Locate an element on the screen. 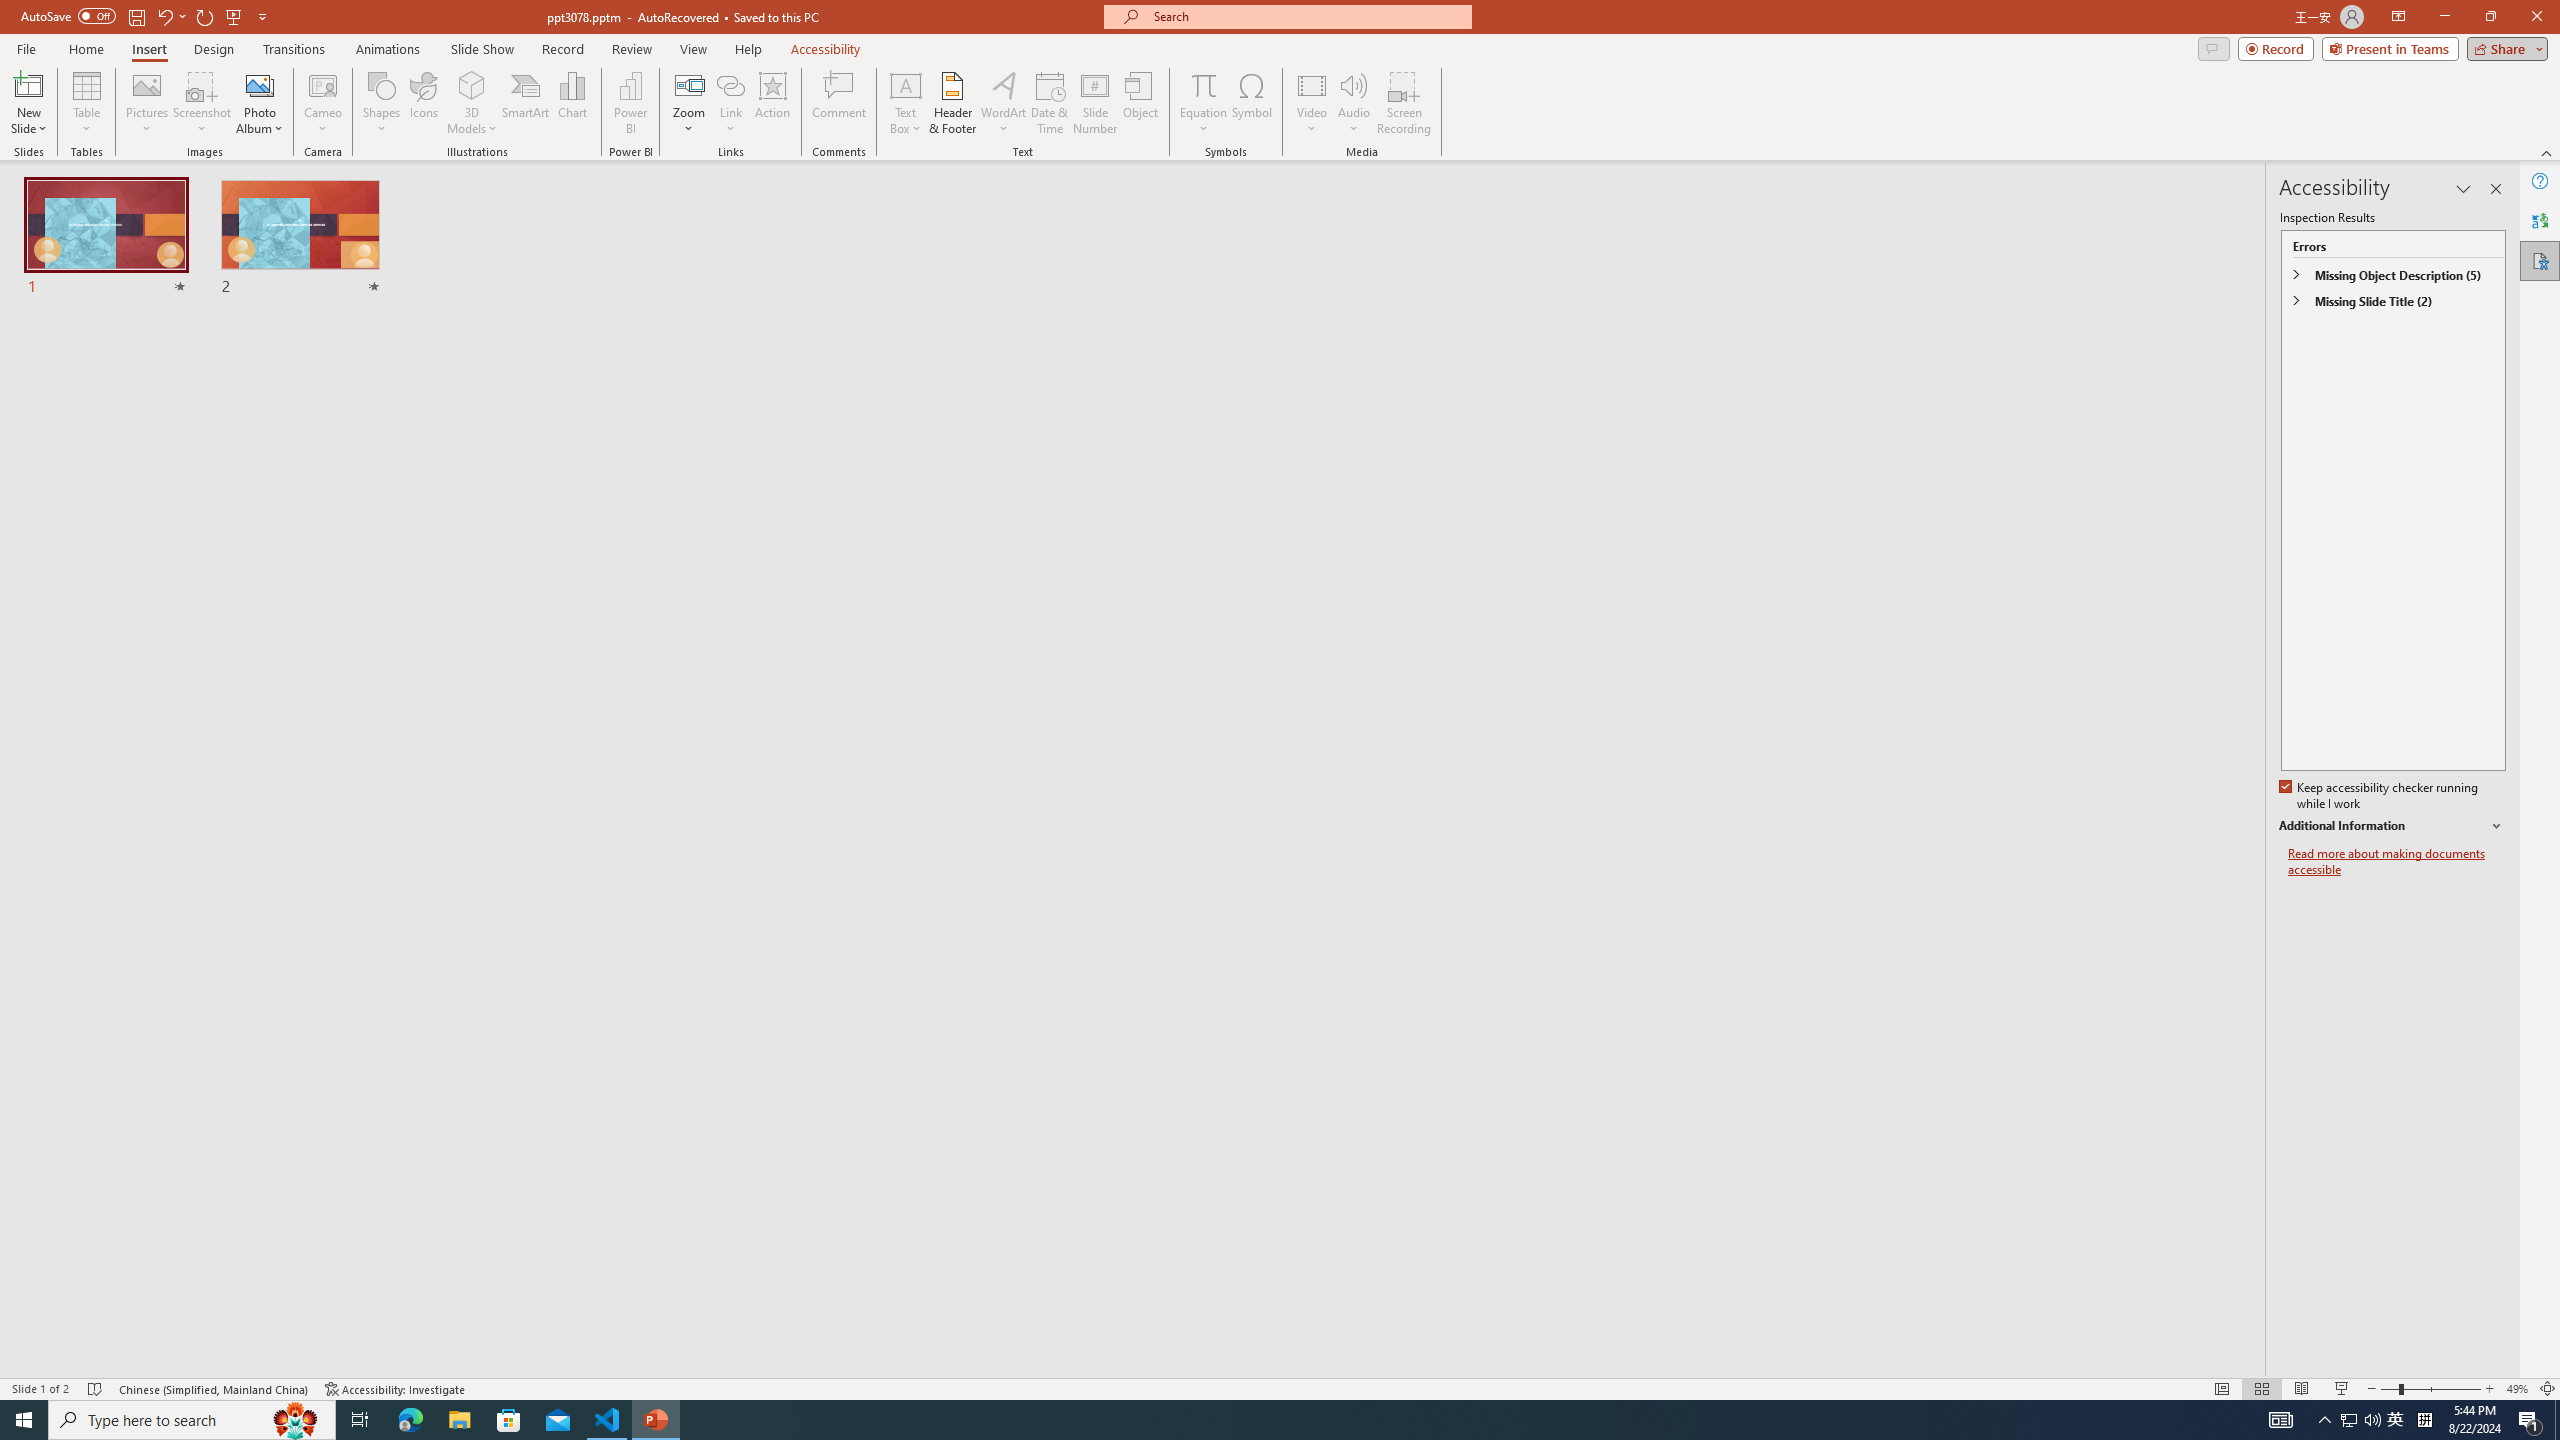 This screenshot has height=1440, width=2560. 3D Models is located at coordinates (472, 103).